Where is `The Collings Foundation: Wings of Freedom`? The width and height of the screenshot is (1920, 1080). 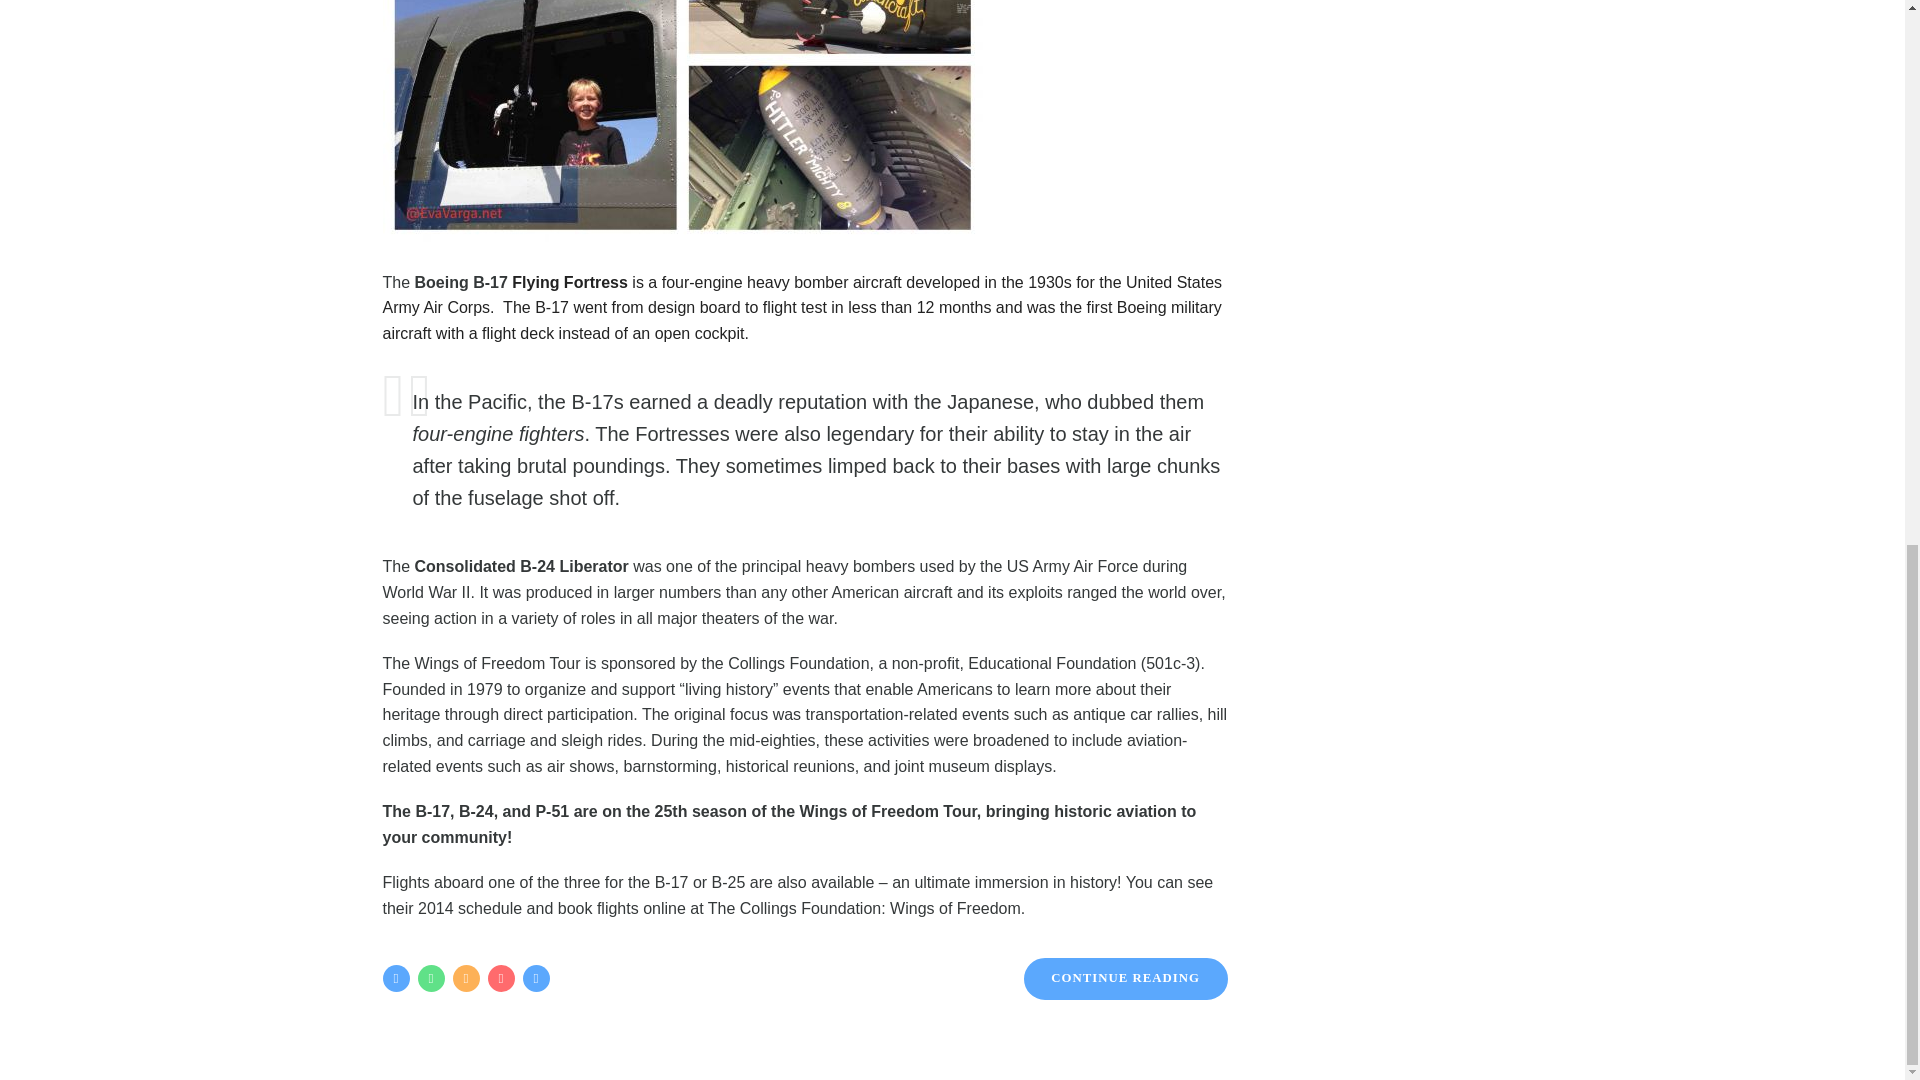
The Collings Foundation: Wings of Freedom is located at coordinates (864, 908).